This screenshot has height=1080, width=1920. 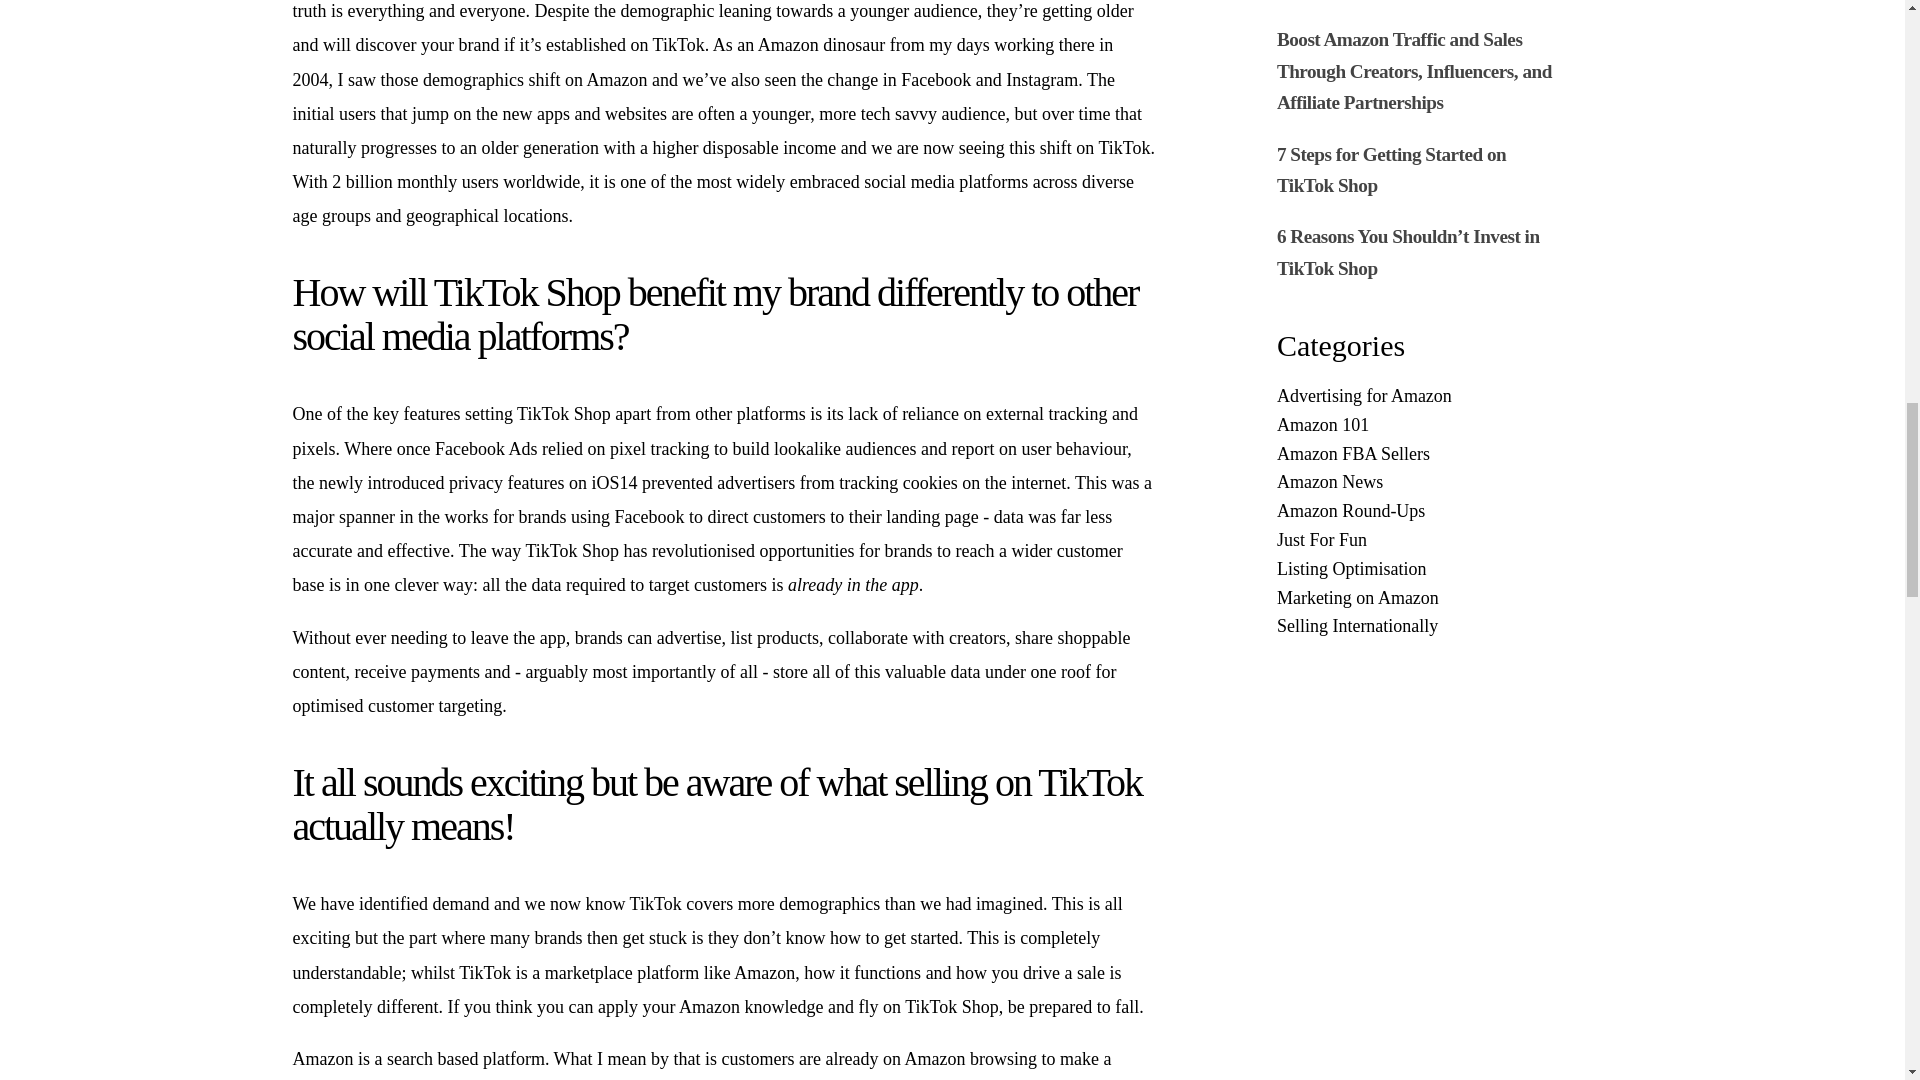 What do you see at coordinates (1364, 540) in the screenshot?
I see `Just For Fun` at bounding box center [1364, 540].